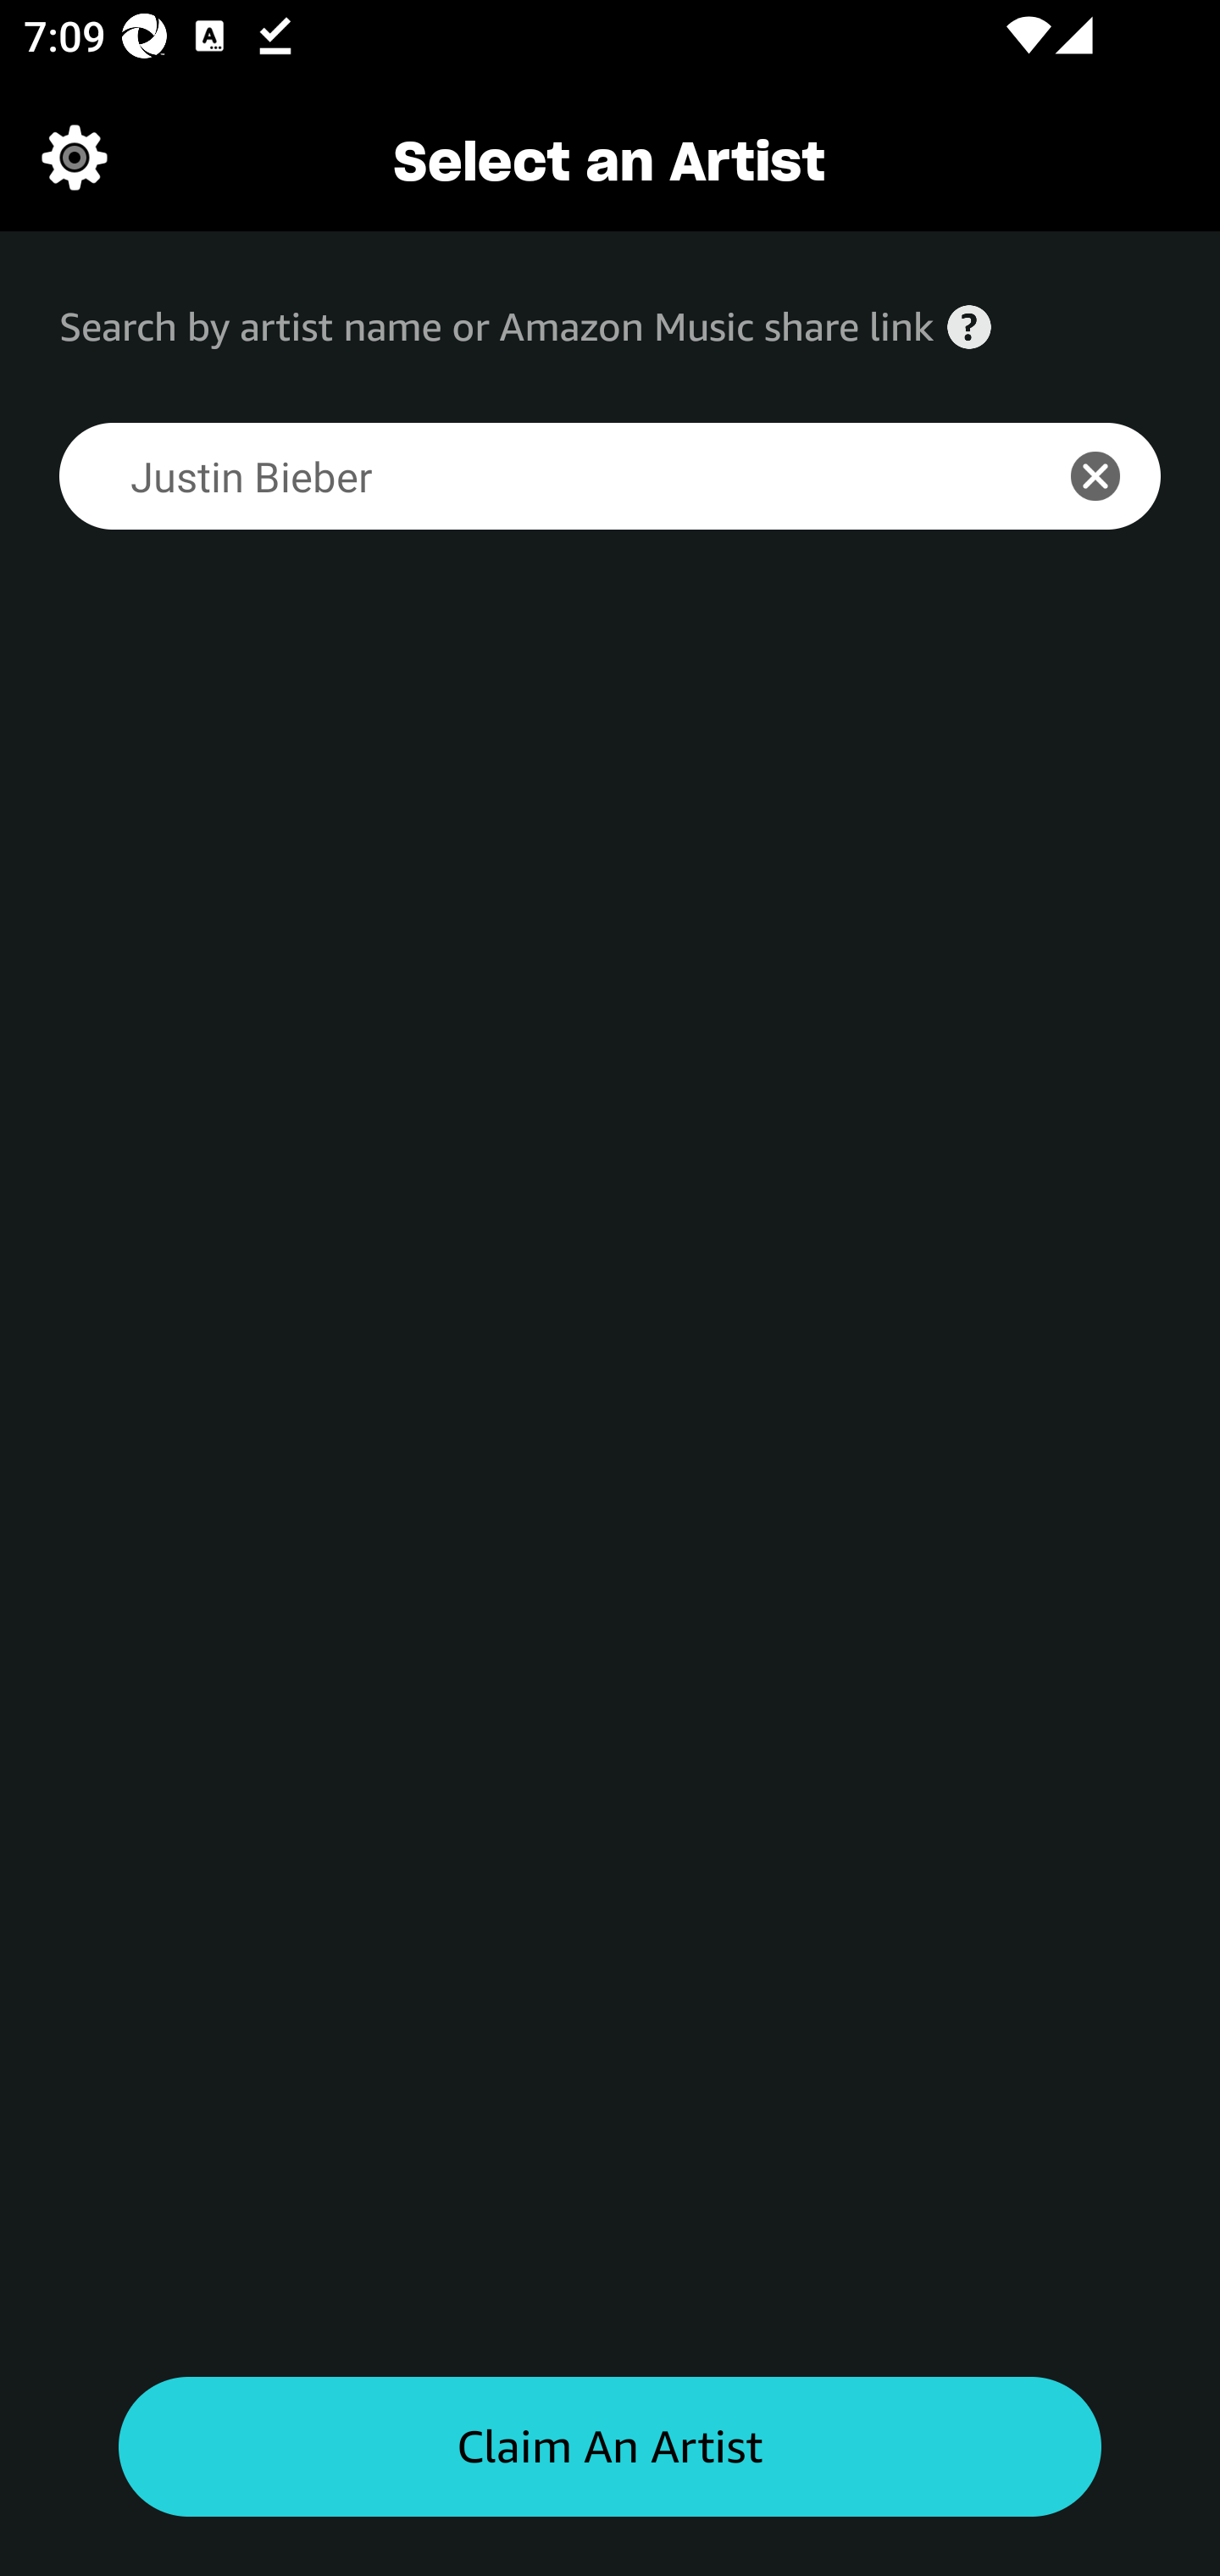 This screenshot has width=1220, height=2576. What do you see at coordinates (1113, 476) in the screenshot?
I see ` icon` at bounding box center [1113, 476].